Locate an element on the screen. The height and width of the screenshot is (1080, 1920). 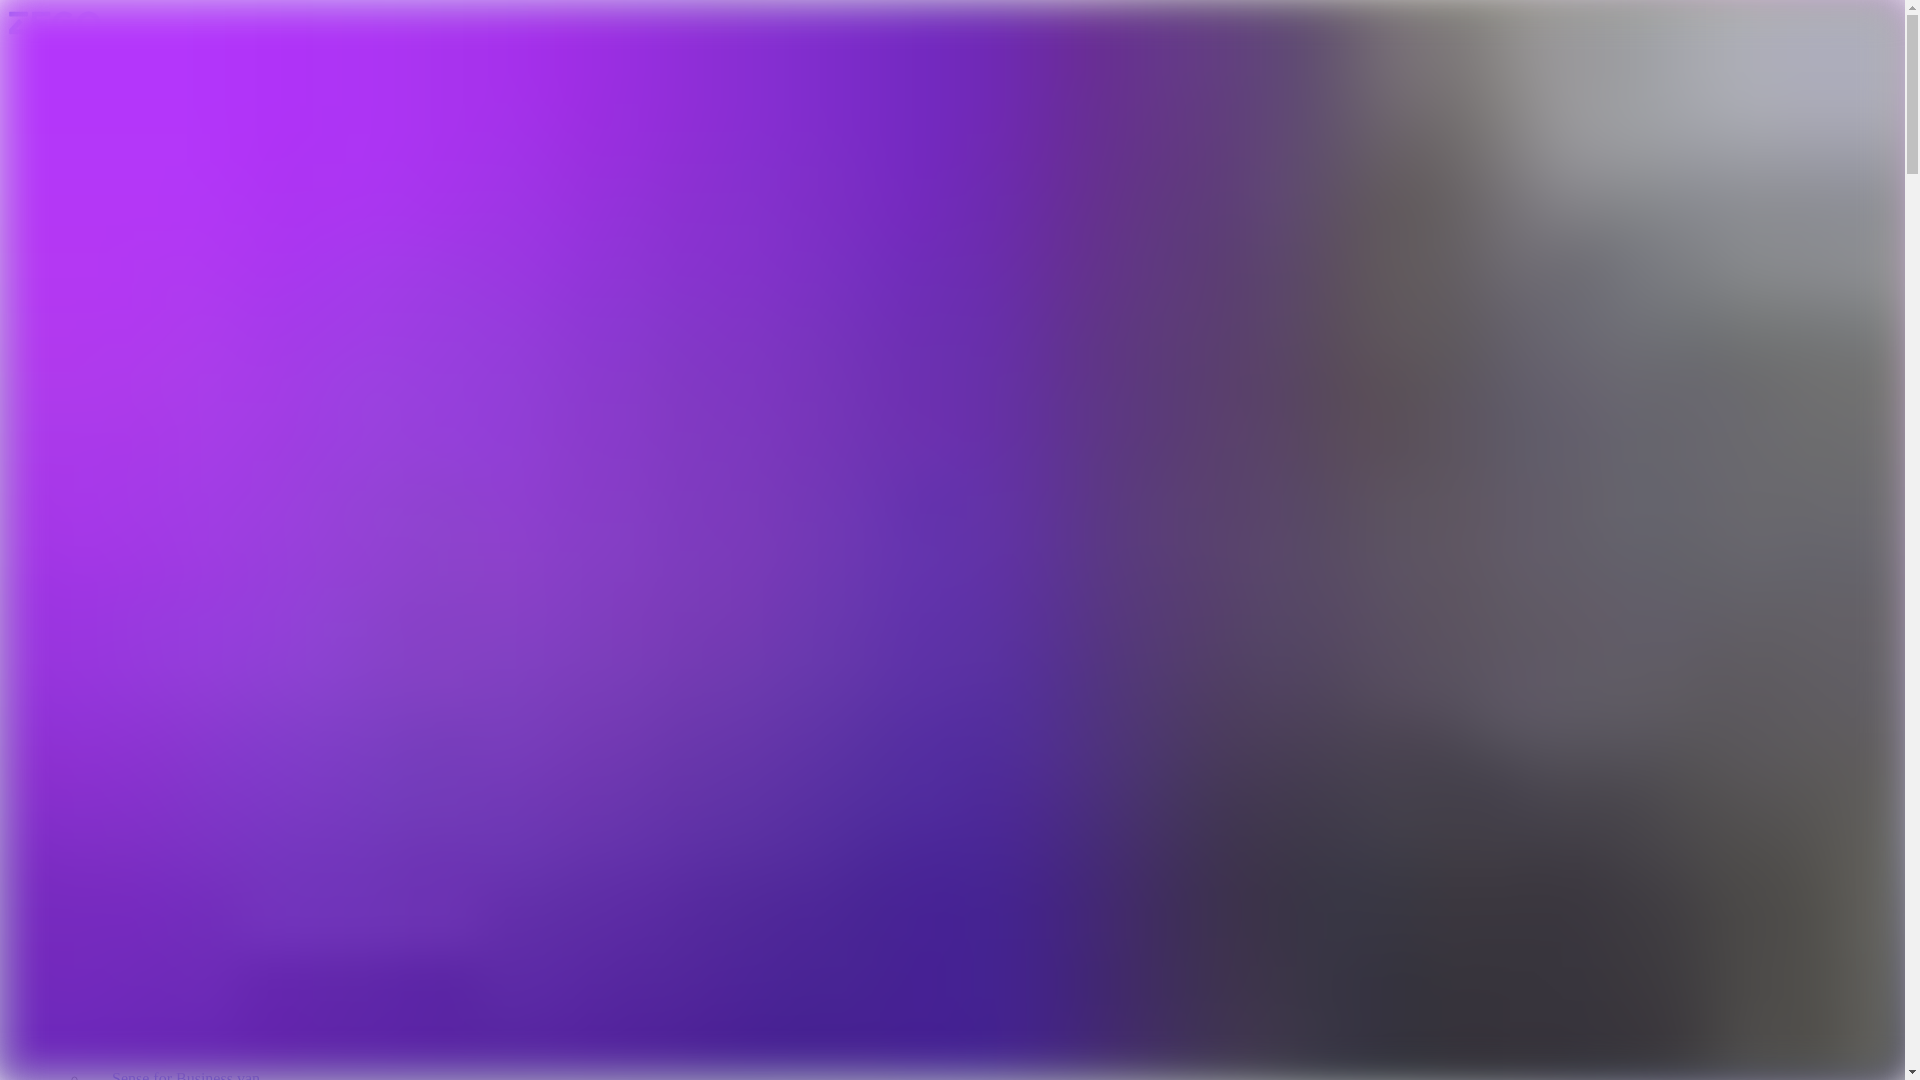
Car Delivery Insurance is located at coordinates (186, 354).